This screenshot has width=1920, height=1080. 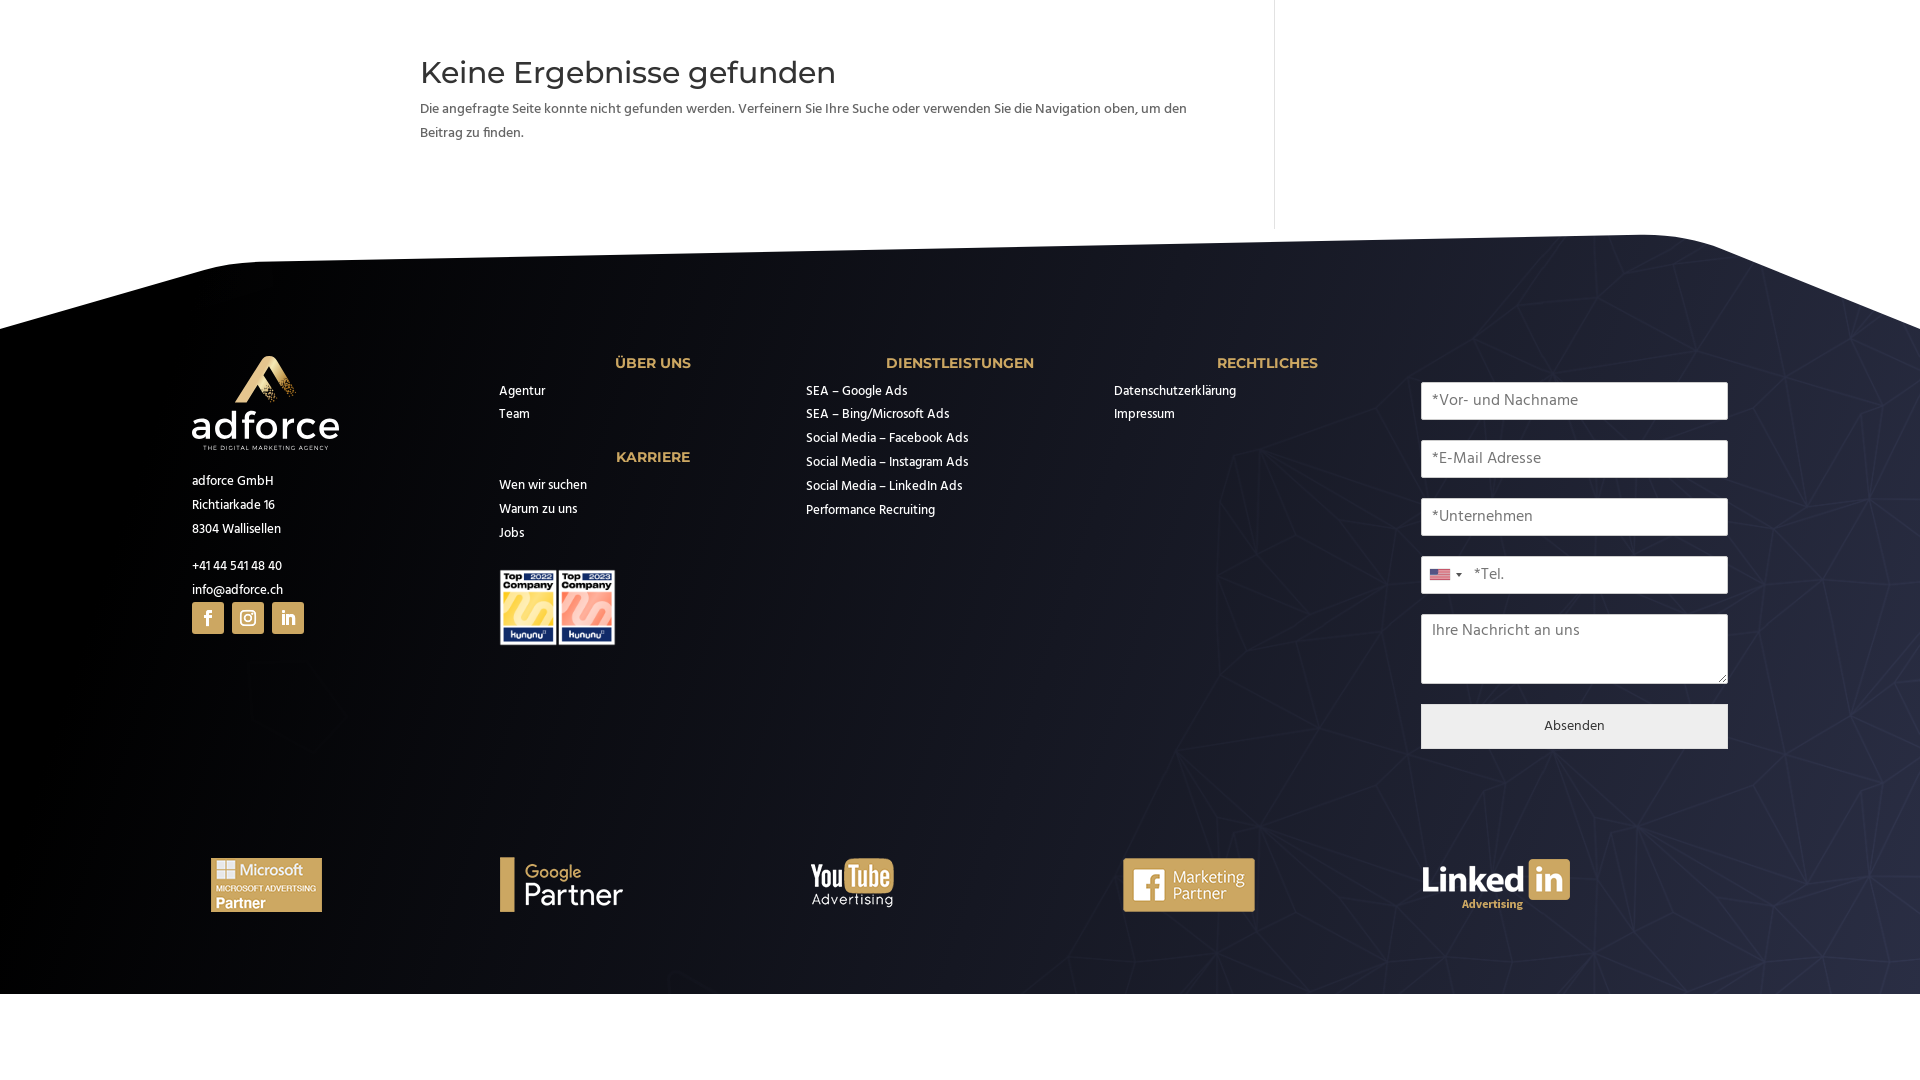 What do you see at coordinates (1144, 415) in the screenshot?
I see `Impressum` at bounding box center [1144, 415].